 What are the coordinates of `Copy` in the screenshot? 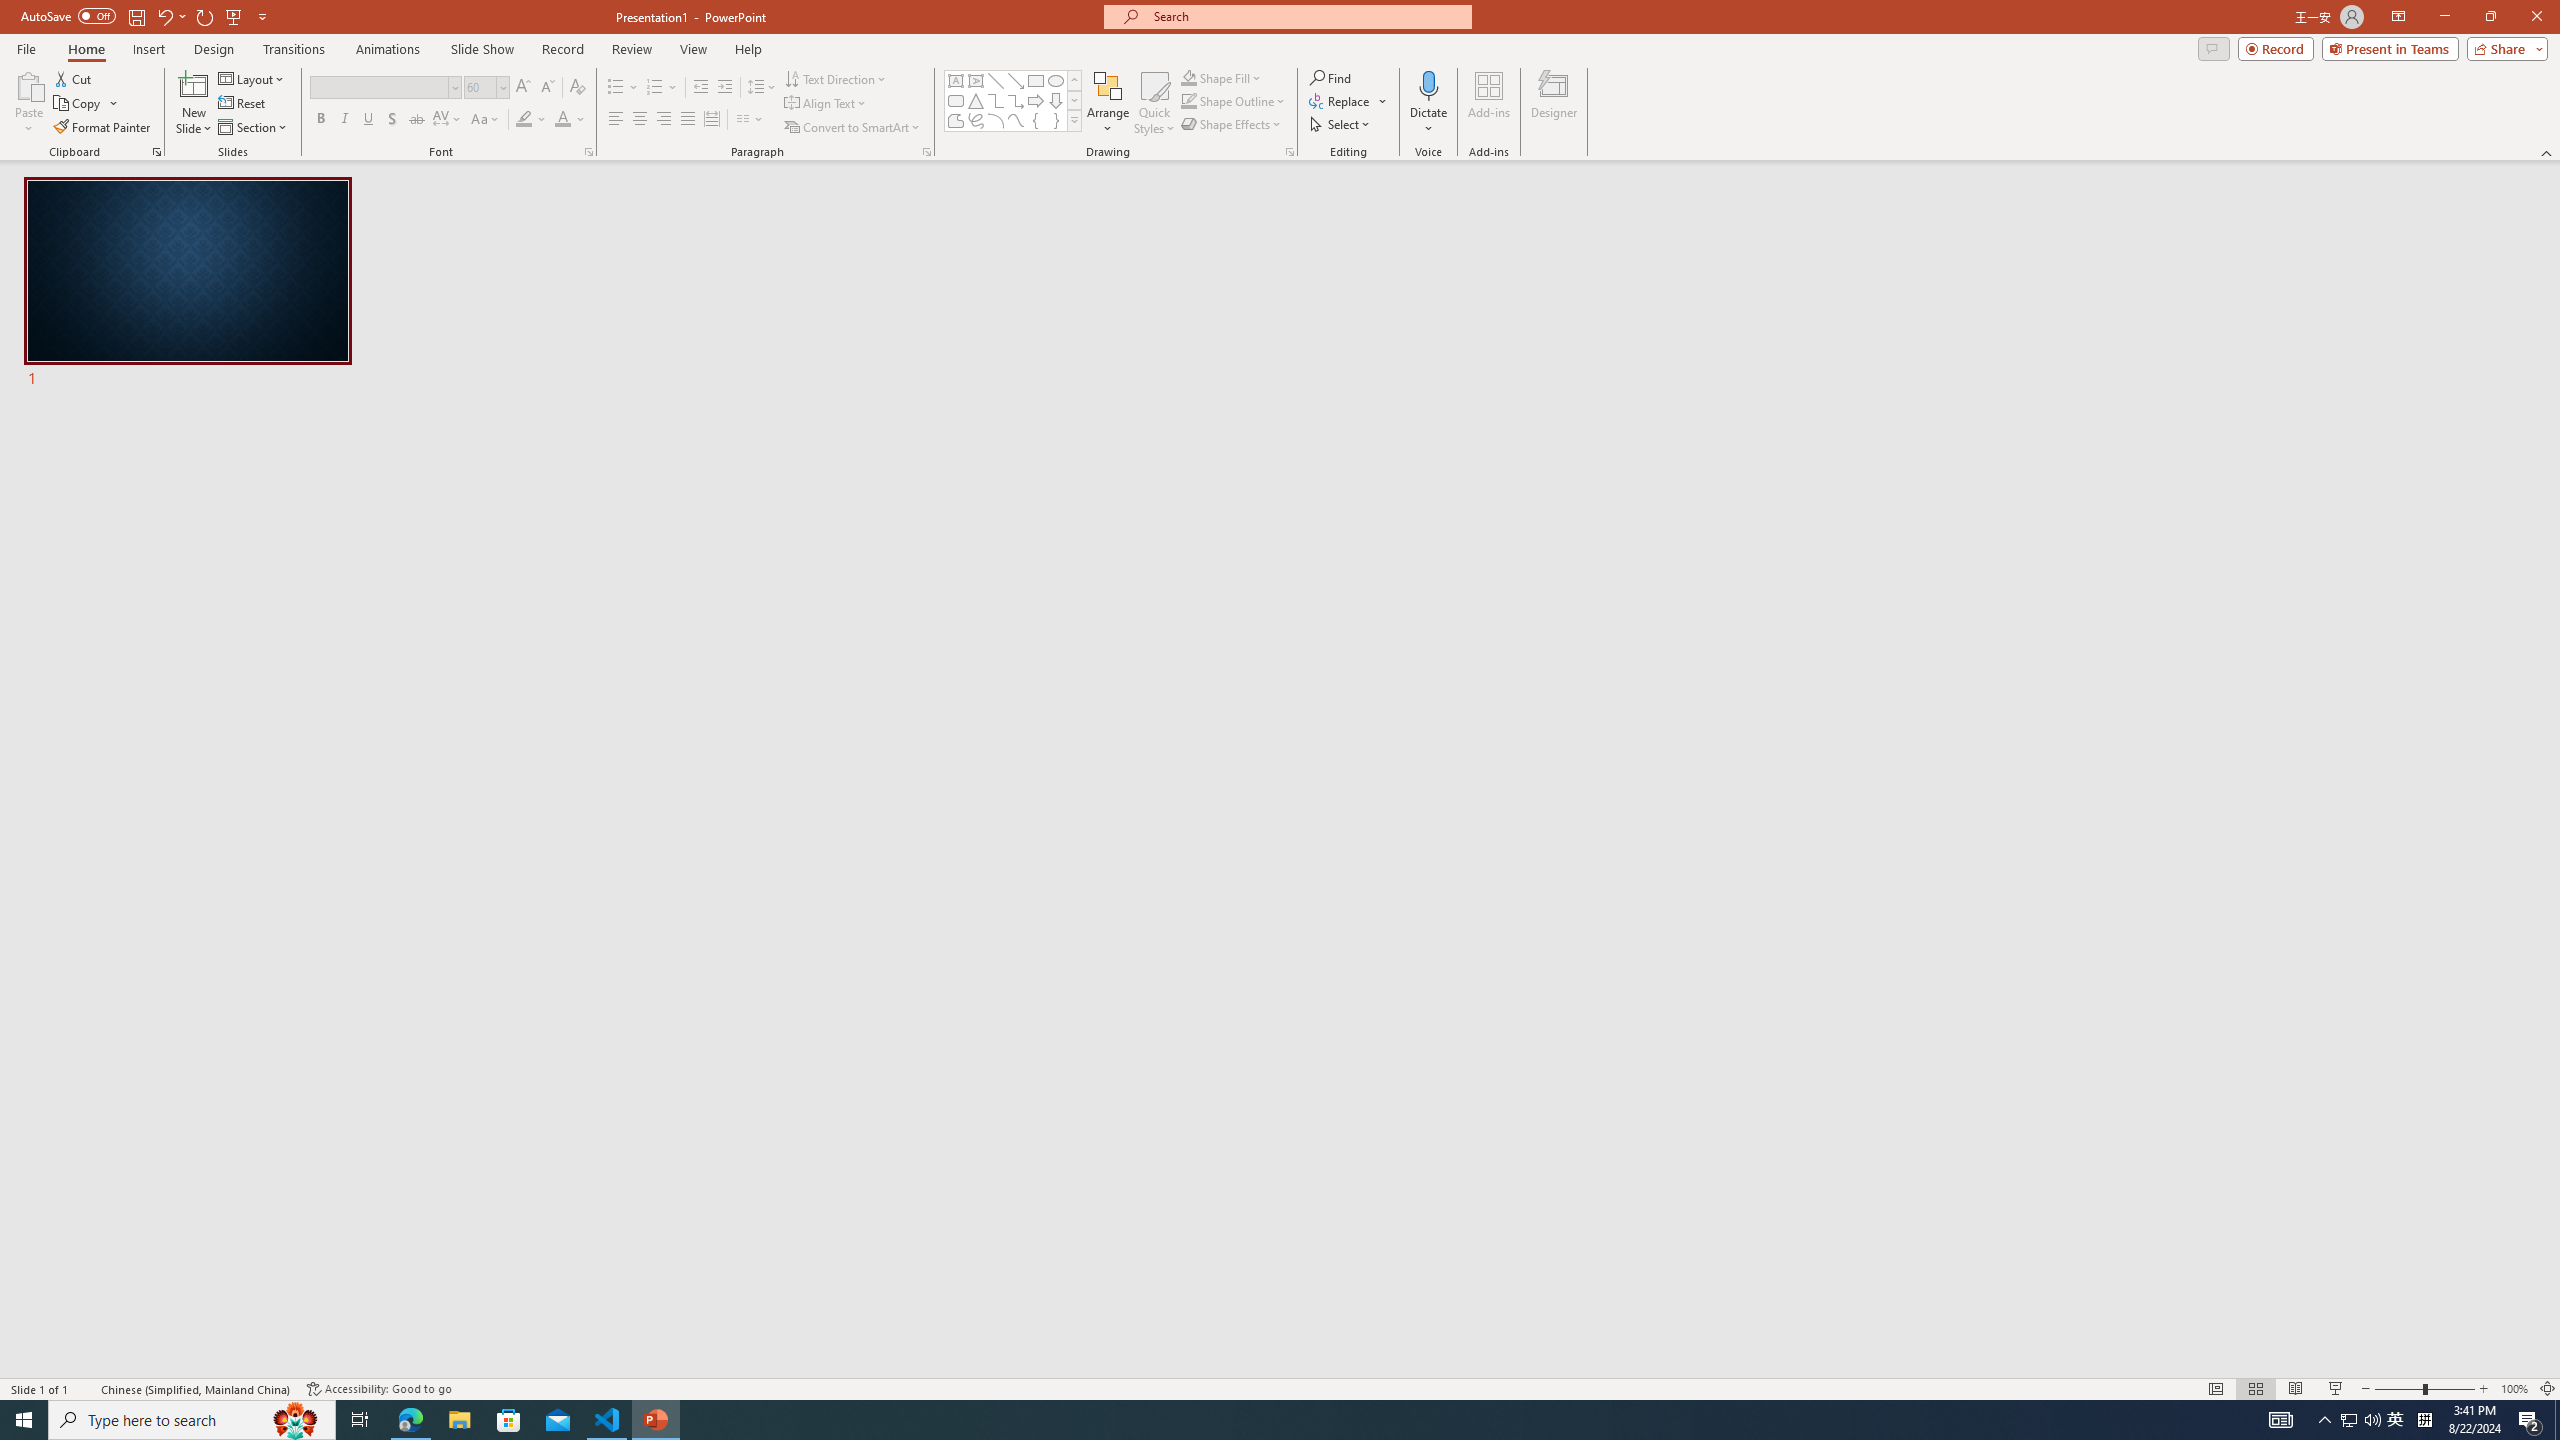 It's located at (79, 104).